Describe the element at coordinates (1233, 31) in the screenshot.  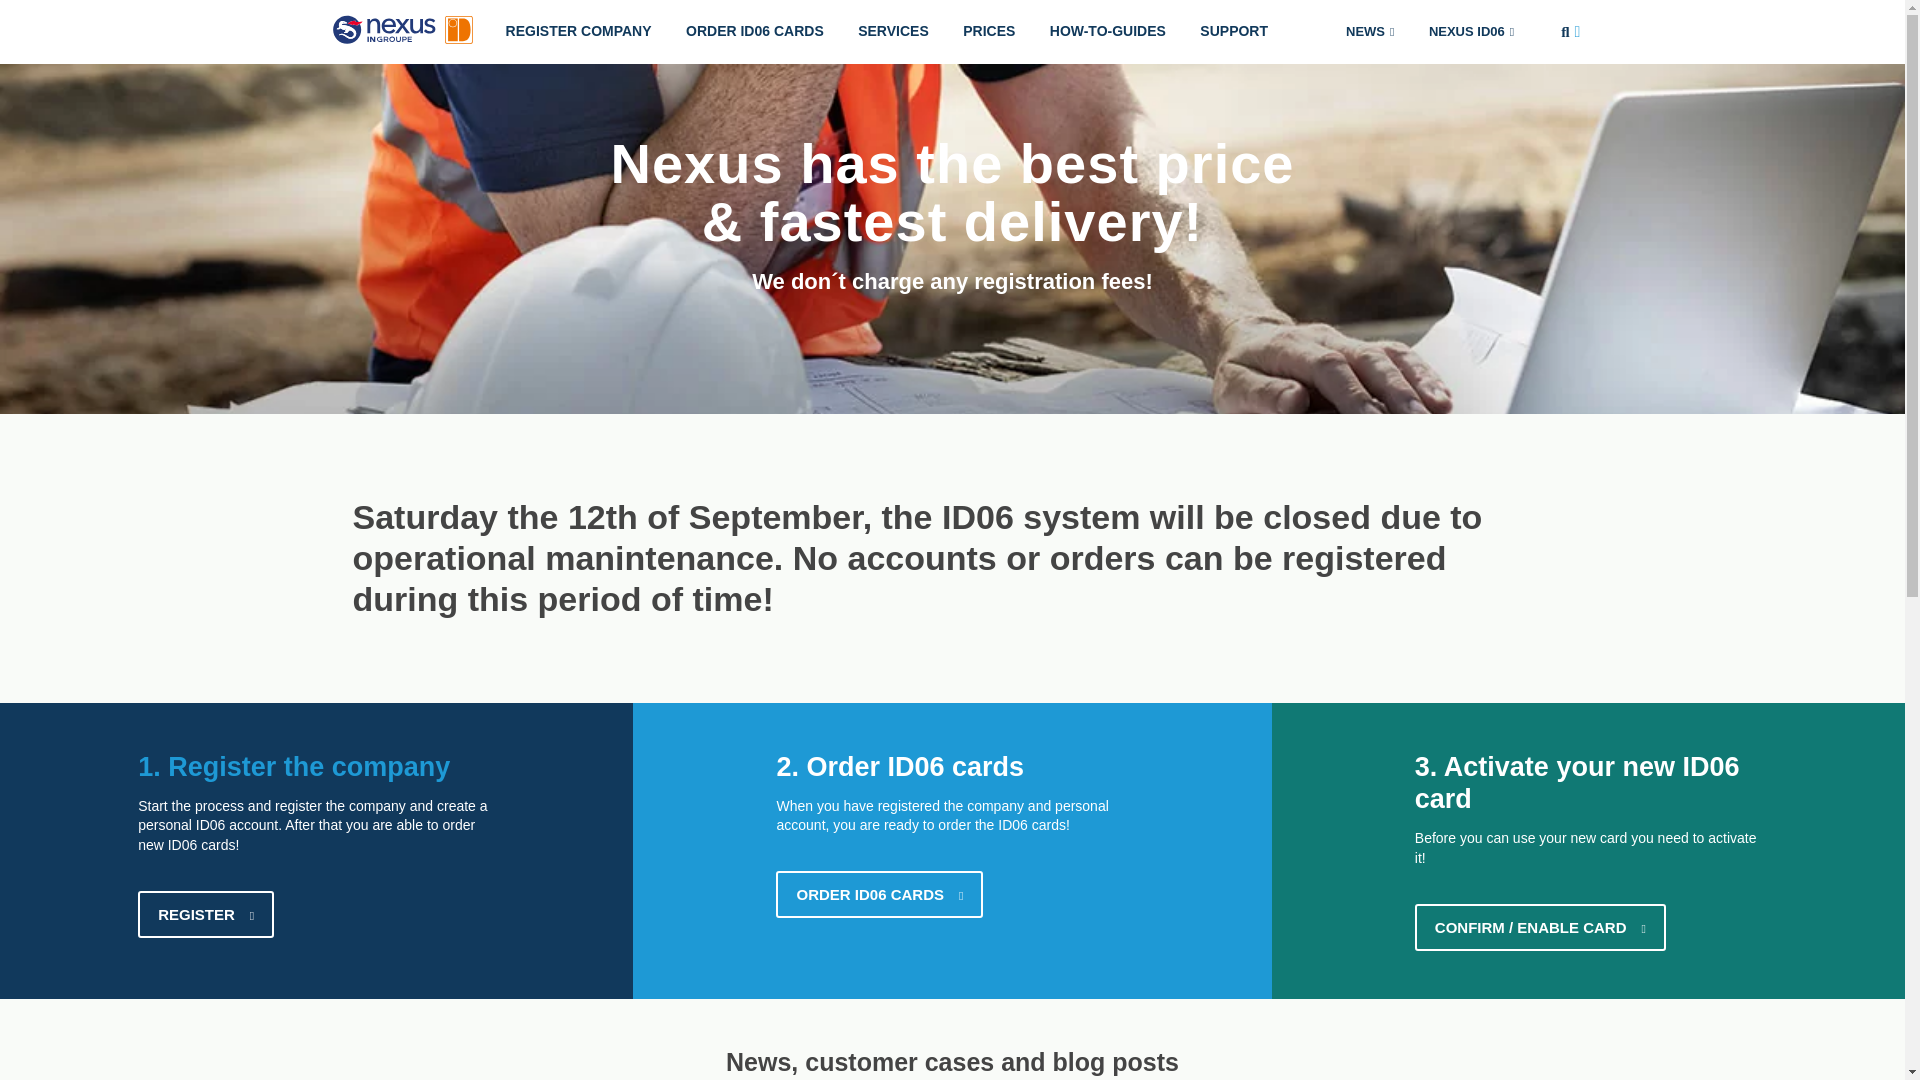
I see `SUPPORT` at that location.